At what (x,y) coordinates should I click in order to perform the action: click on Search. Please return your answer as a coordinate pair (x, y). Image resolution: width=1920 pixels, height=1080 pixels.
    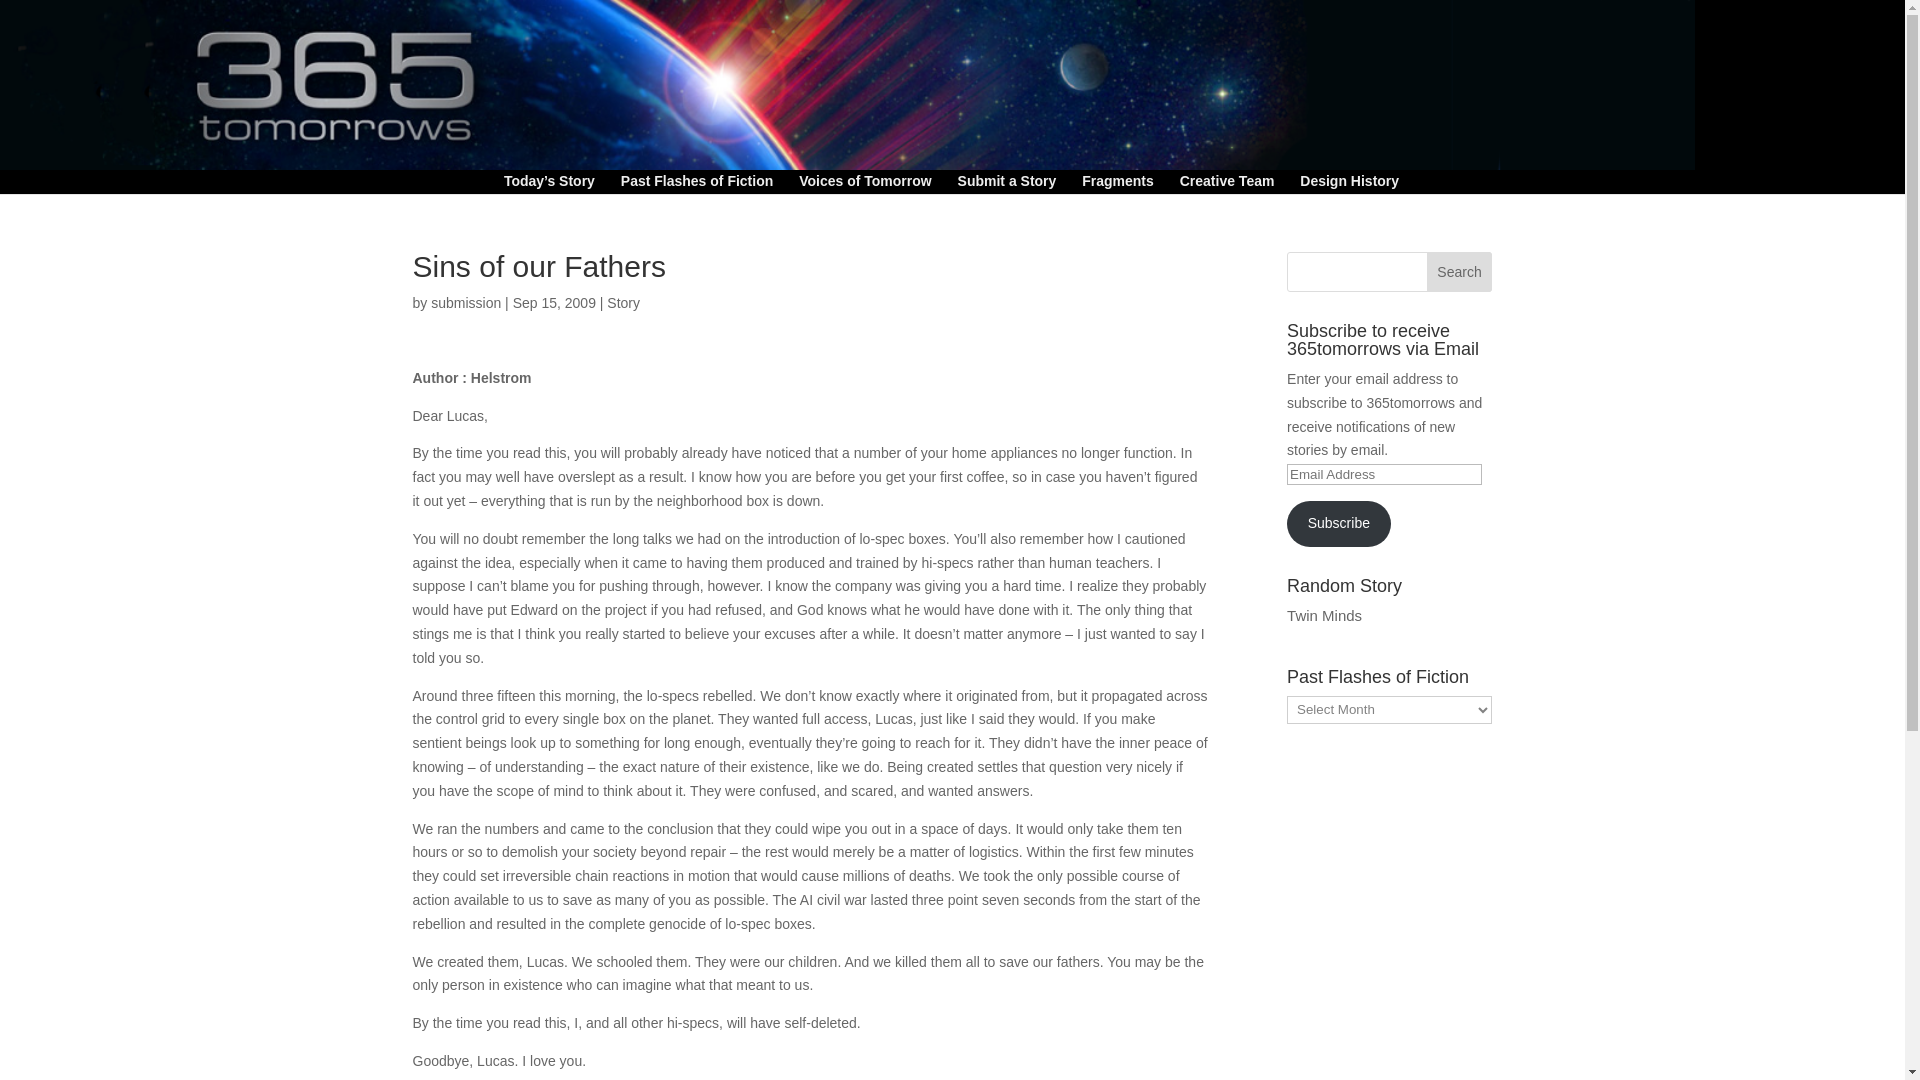
    Looking at the image, I should click on (1460, 271).